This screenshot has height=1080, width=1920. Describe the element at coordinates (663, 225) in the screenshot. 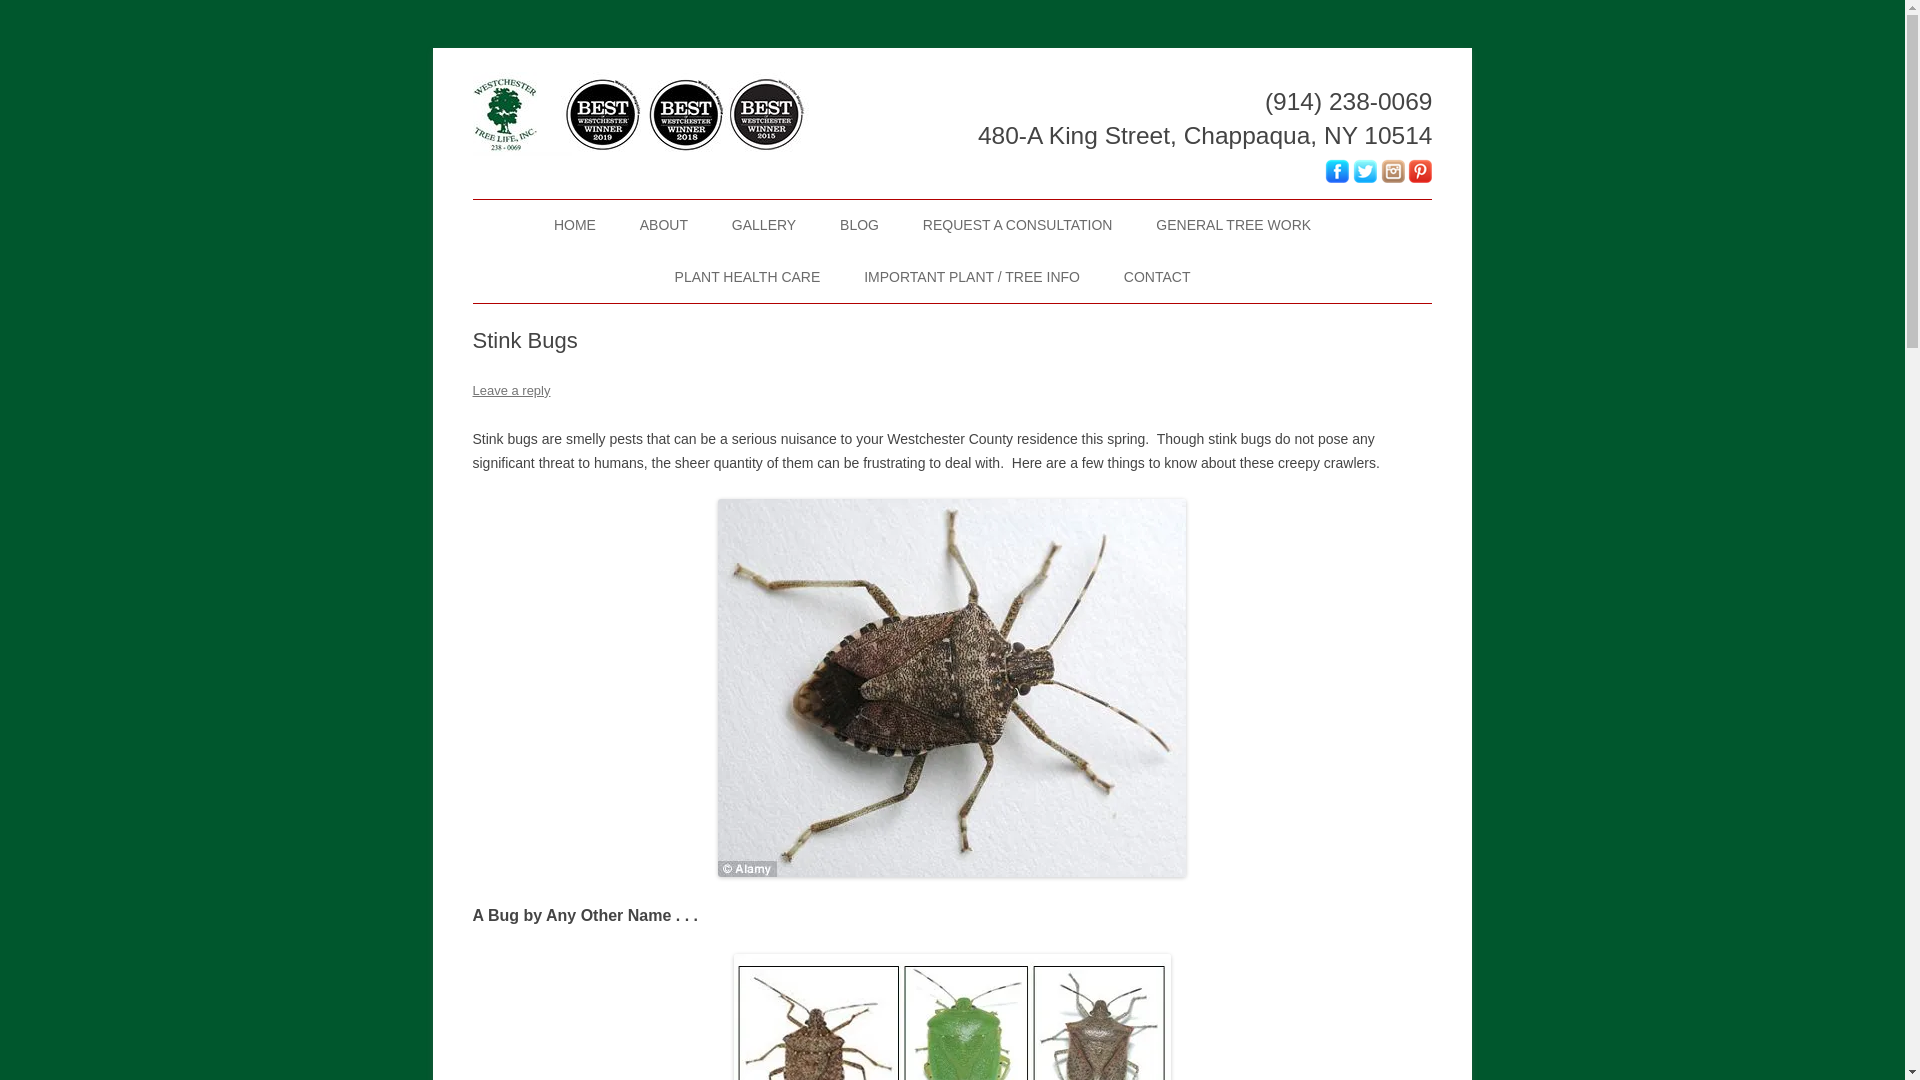

I see `ABOUT` at that location.